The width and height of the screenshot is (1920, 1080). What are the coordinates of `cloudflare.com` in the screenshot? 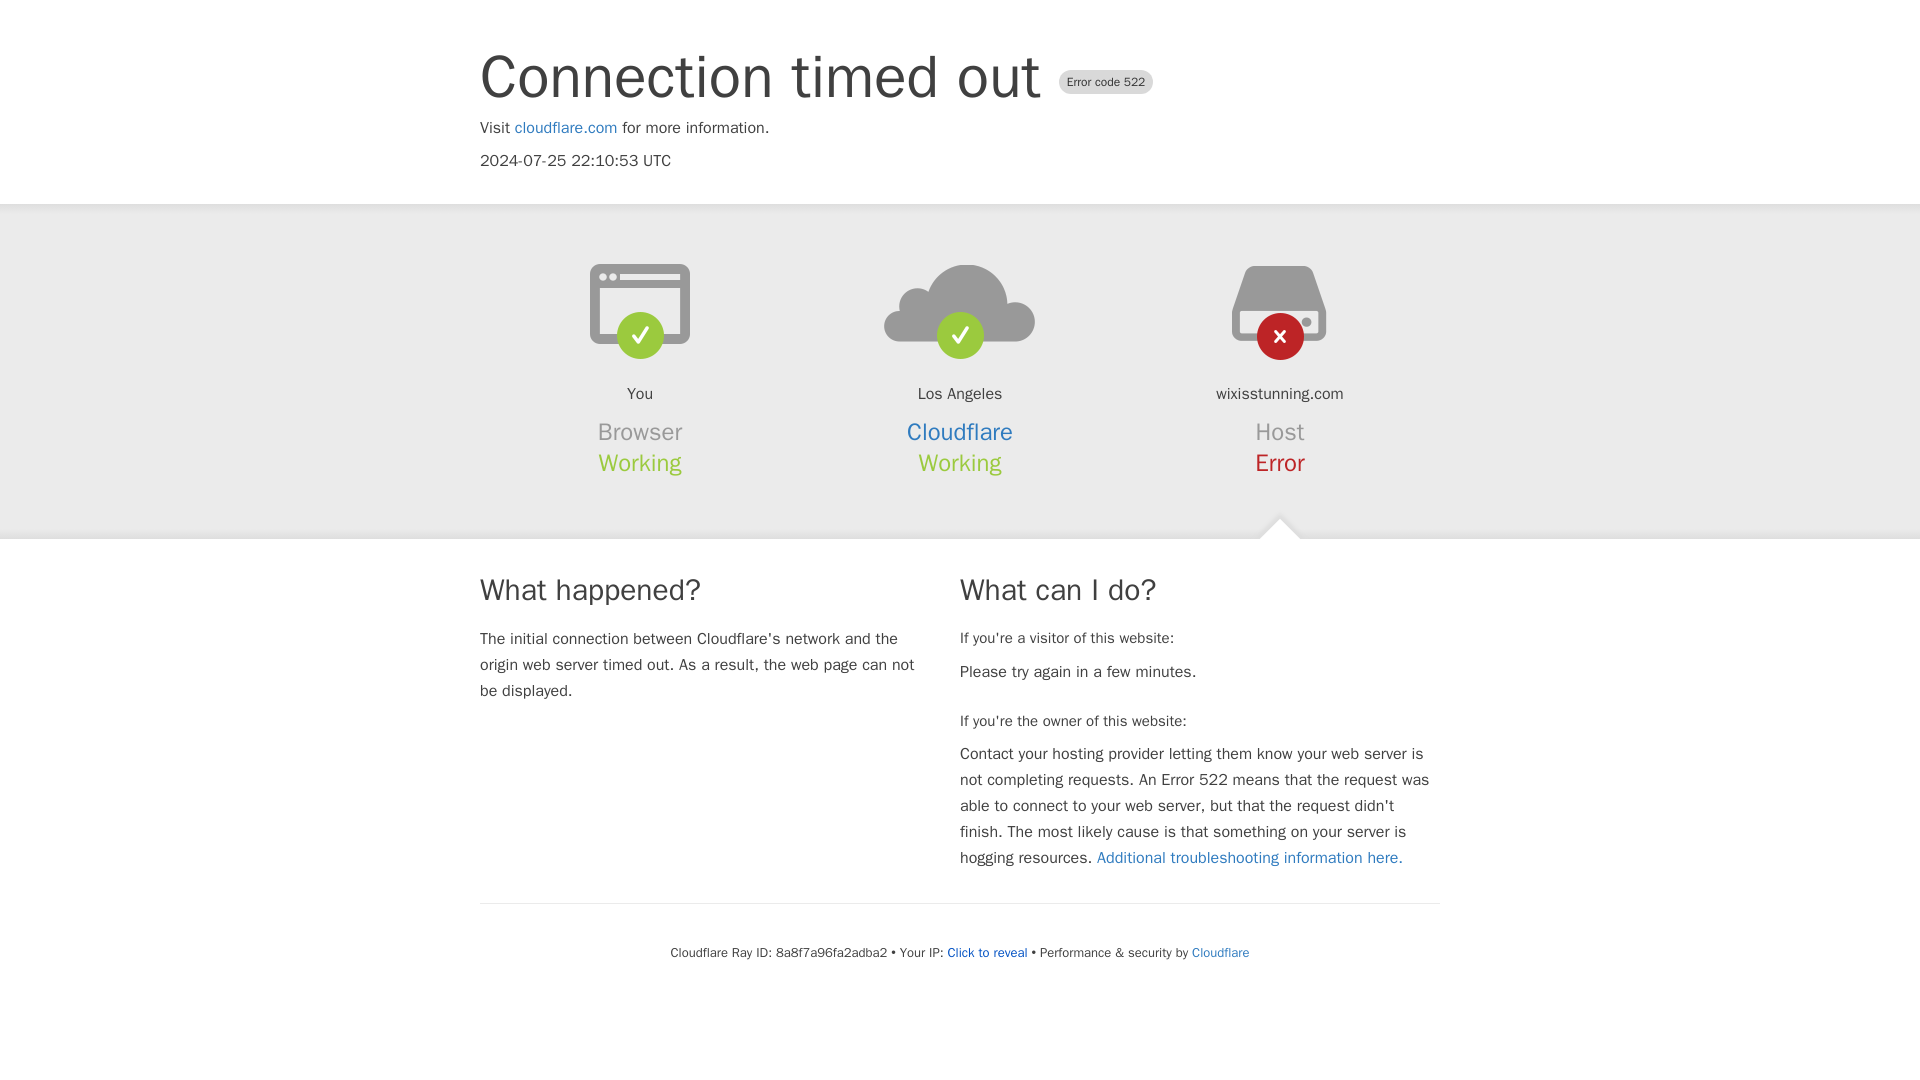 It's located at (566, 128).